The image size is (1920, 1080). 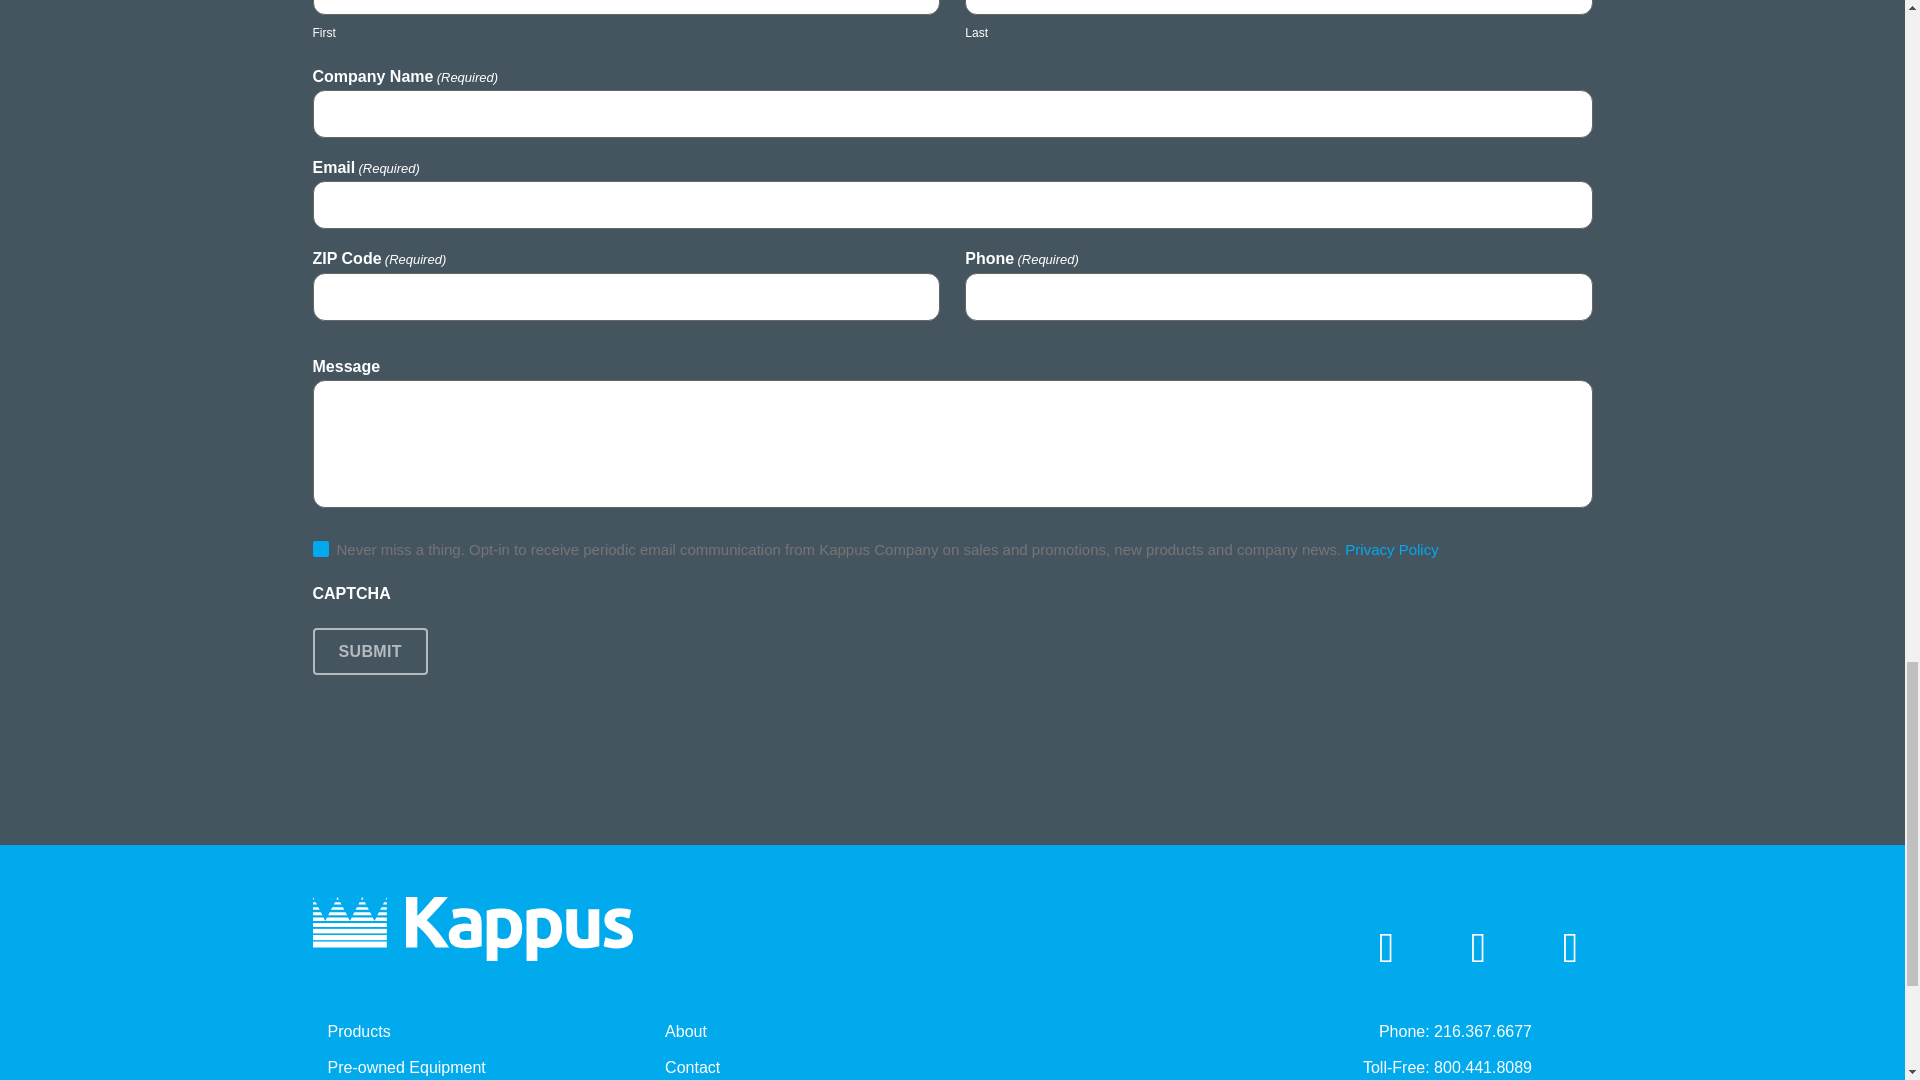 What do you see at coordinates (1570, 948) in the screenshot?
I see `Follow on Instagram` at bounding box center [1570, 948].